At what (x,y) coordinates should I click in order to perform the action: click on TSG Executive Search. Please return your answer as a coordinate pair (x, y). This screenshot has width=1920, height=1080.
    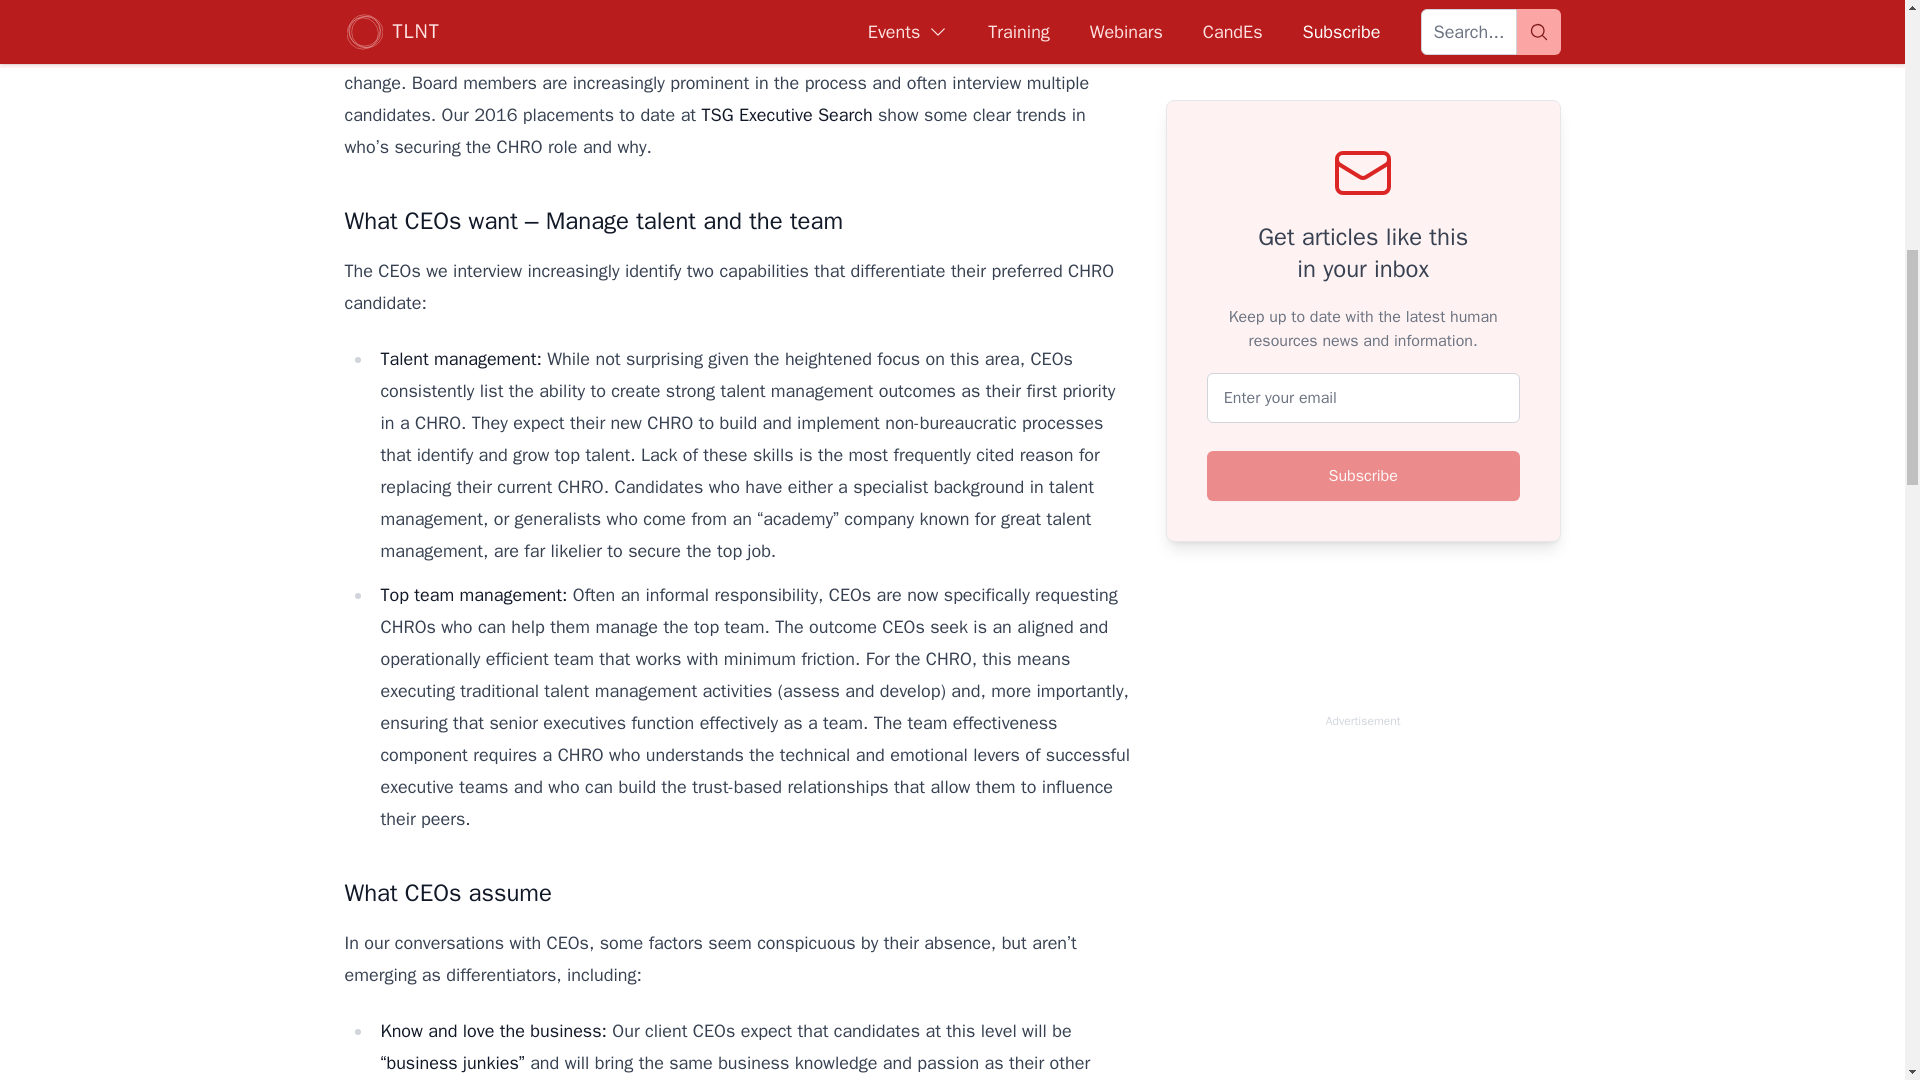
    Looking at the image, I should click on (786, 114).